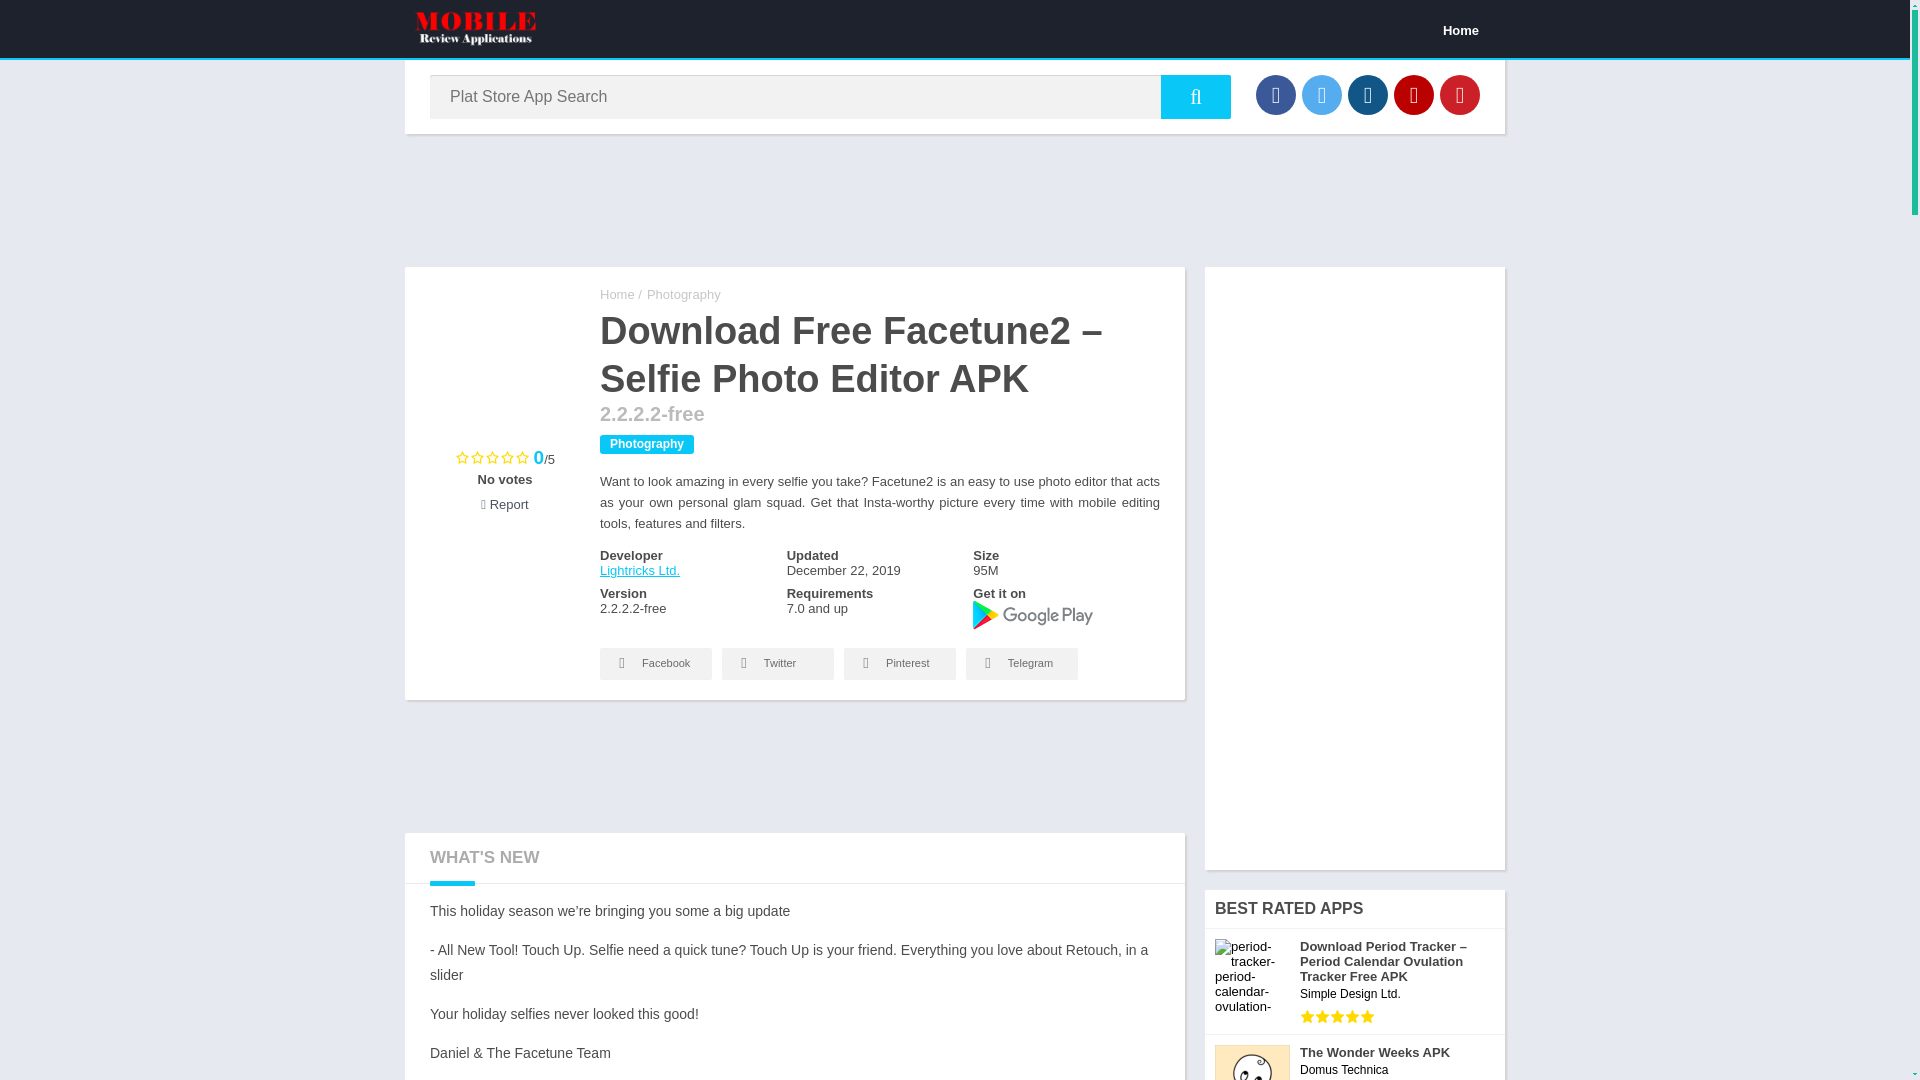 The width and height of the screenshot is (1920, 1080). What do you see at coordinates (1196, 96) in the screenshot?
I see `Plat Store App Search` at bounding box center [1196, 96].